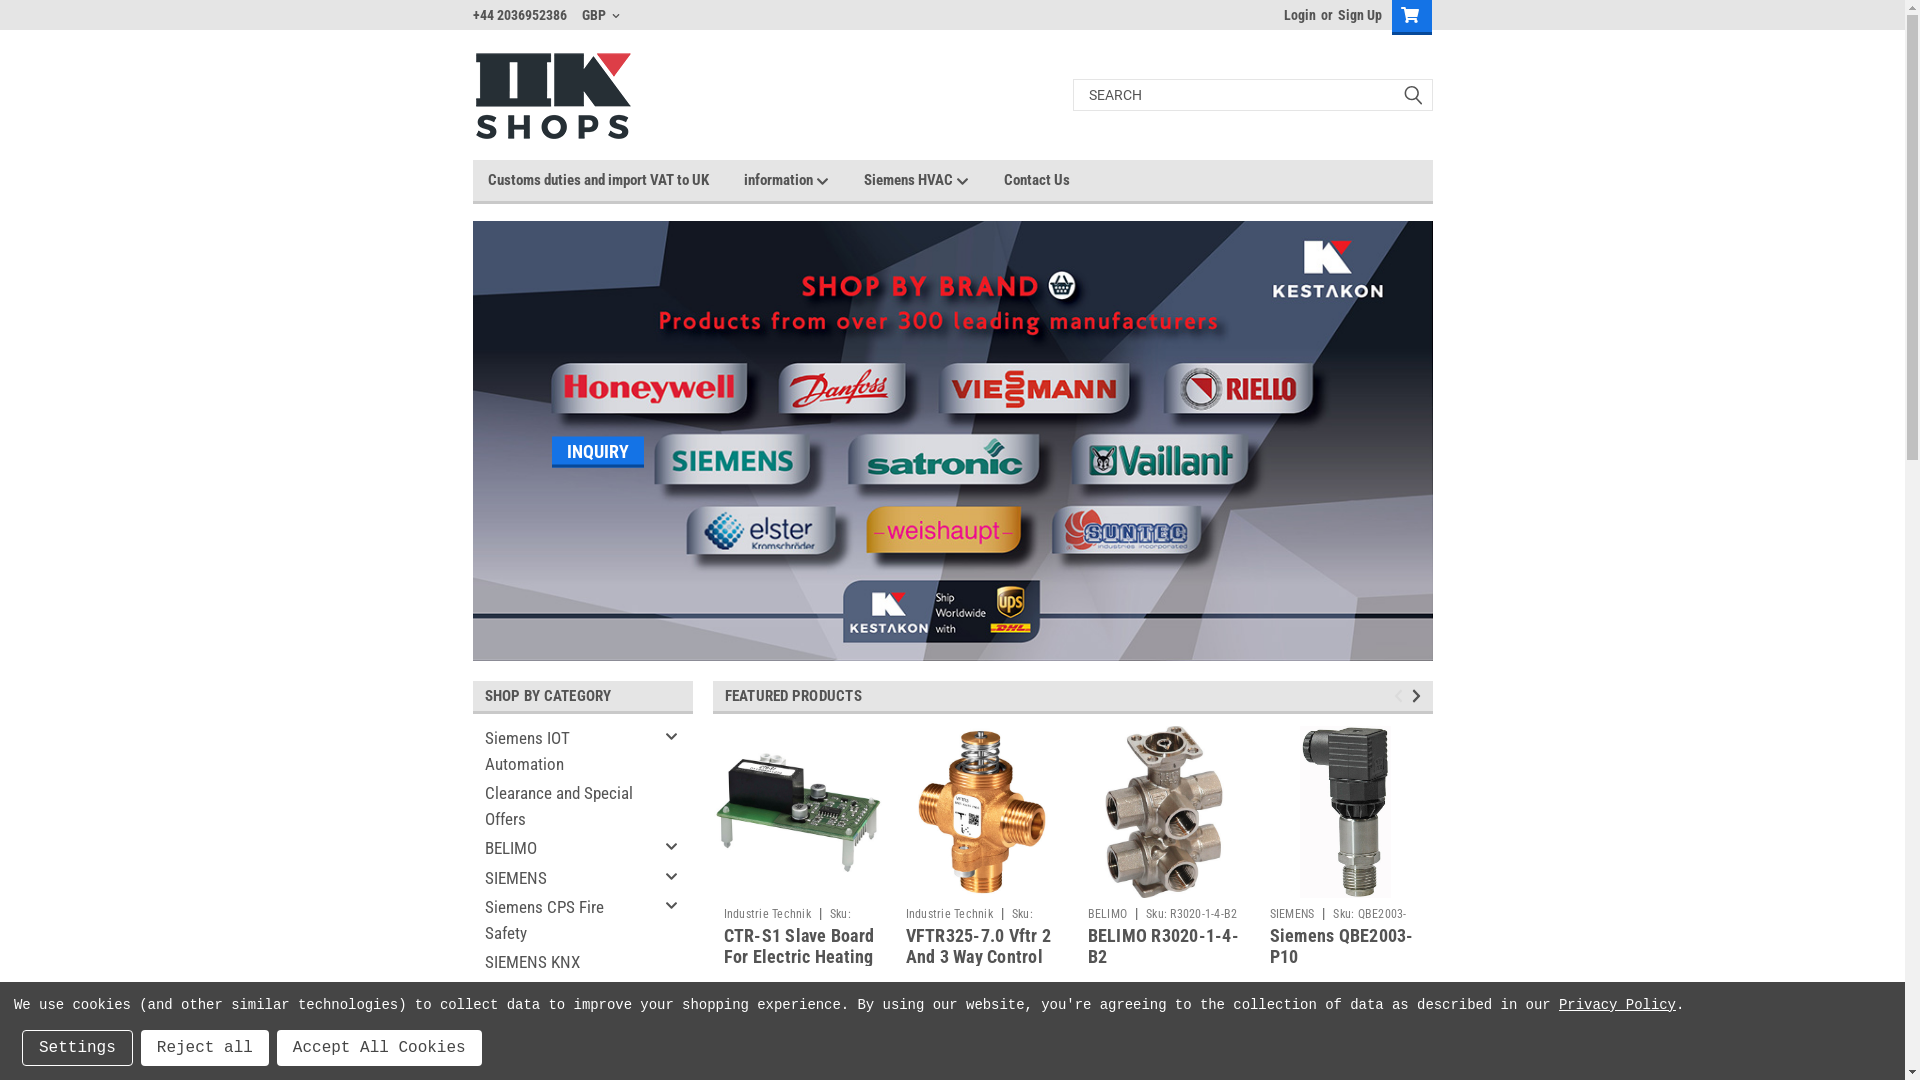  Describe the element at coordinates (1192, 914) in the screenshot. I see `Sku: R3020-1-4-B2` at that location.